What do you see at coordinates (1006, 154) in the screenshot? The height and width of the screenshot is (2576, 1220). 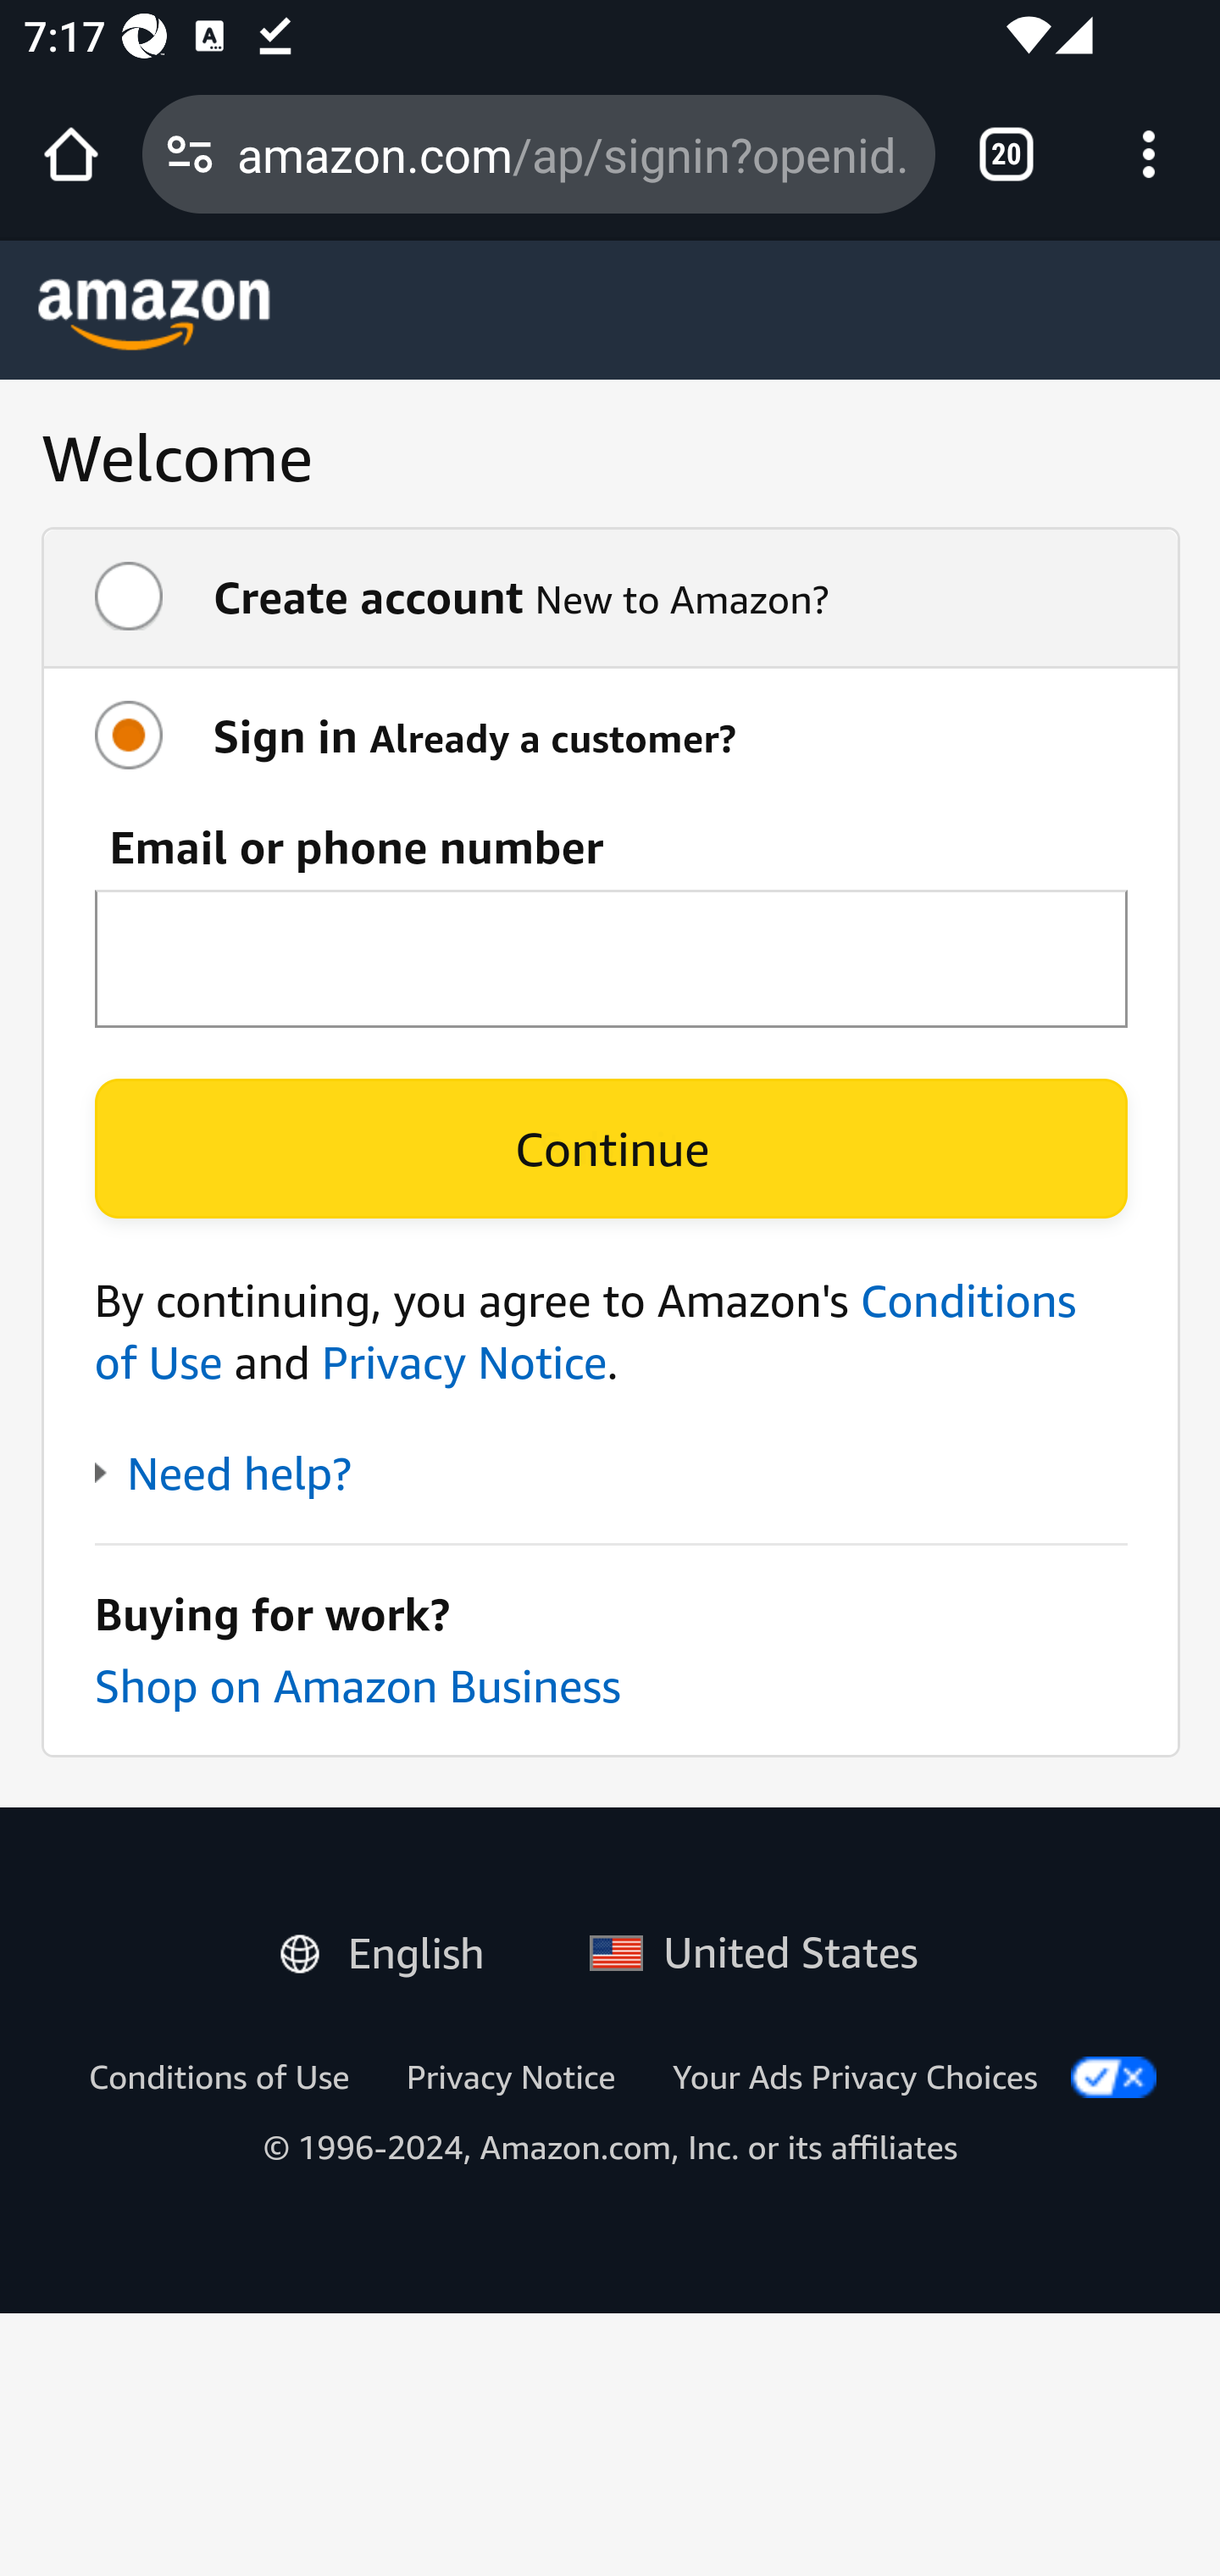 I see `Switch or close tabs` at bounding box center [1006, 154].